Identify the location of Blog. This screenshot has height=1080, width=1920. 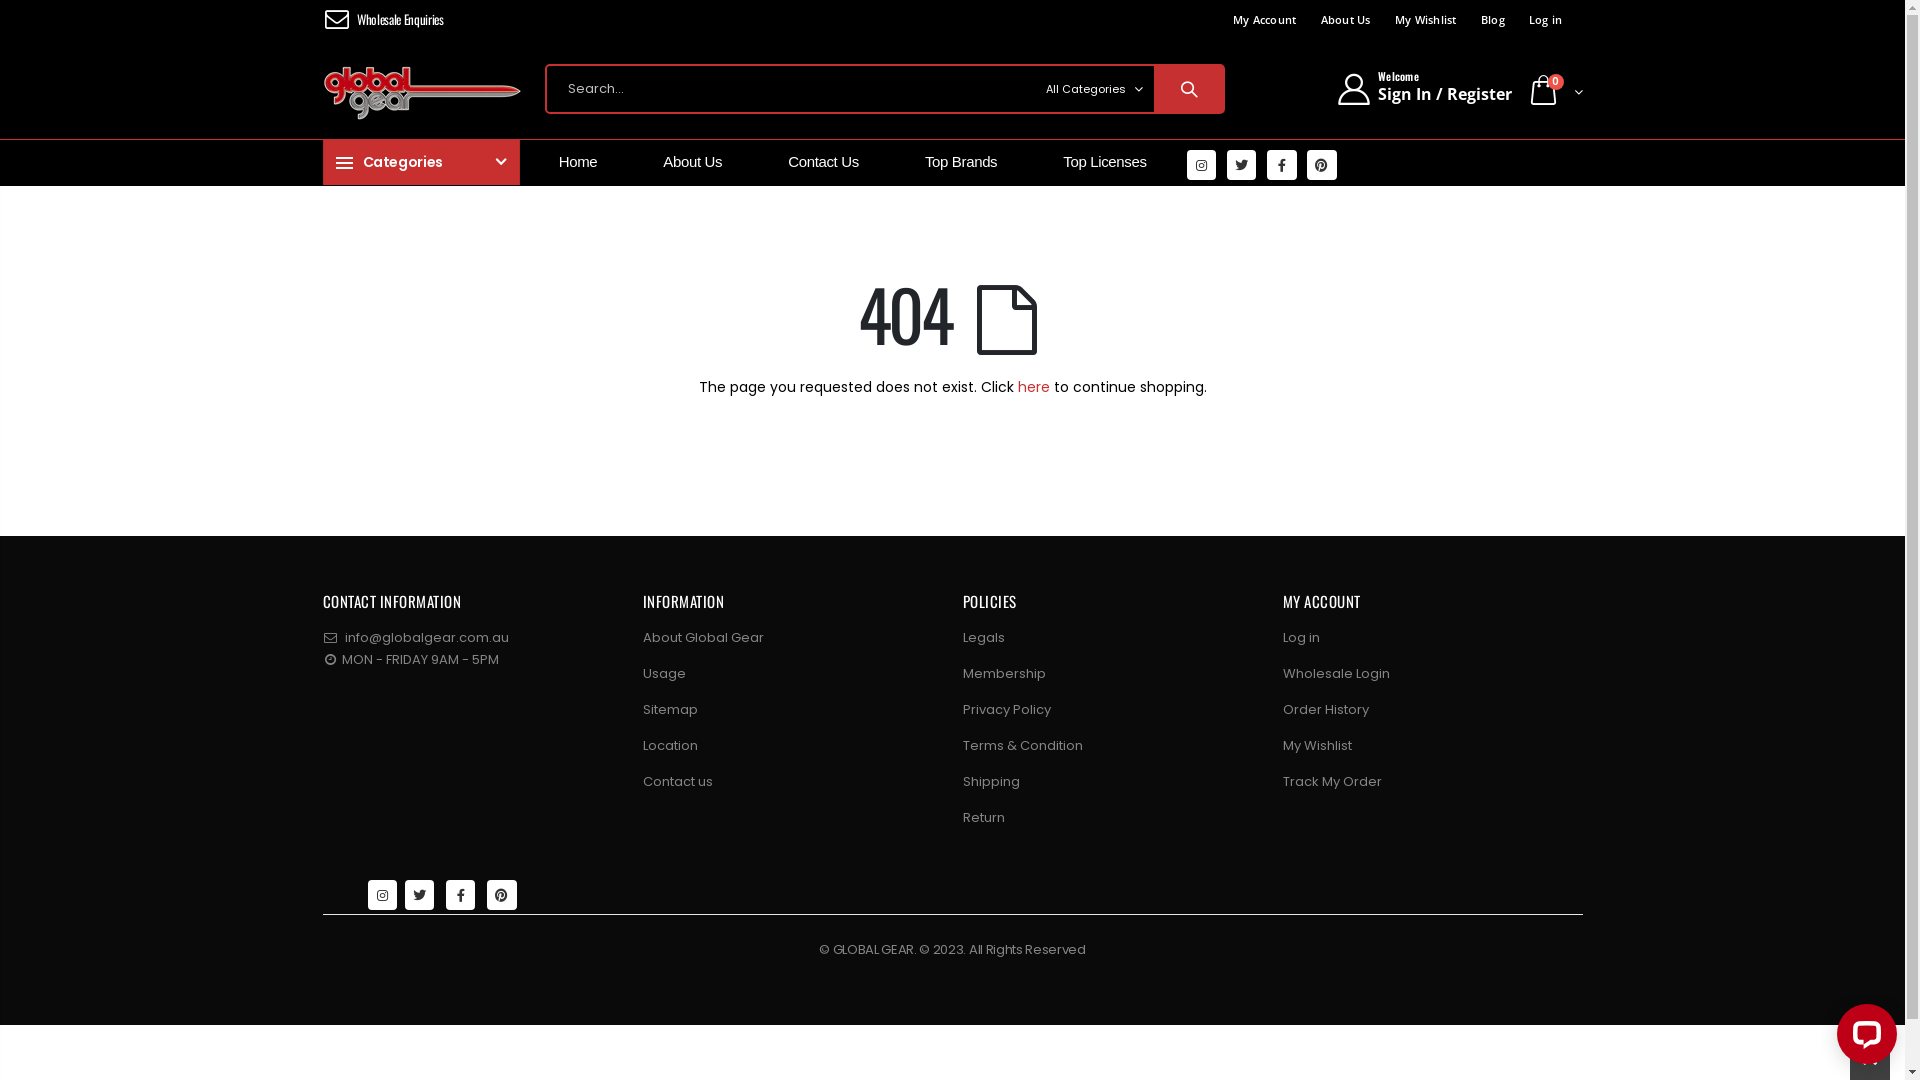
(1493, 18).